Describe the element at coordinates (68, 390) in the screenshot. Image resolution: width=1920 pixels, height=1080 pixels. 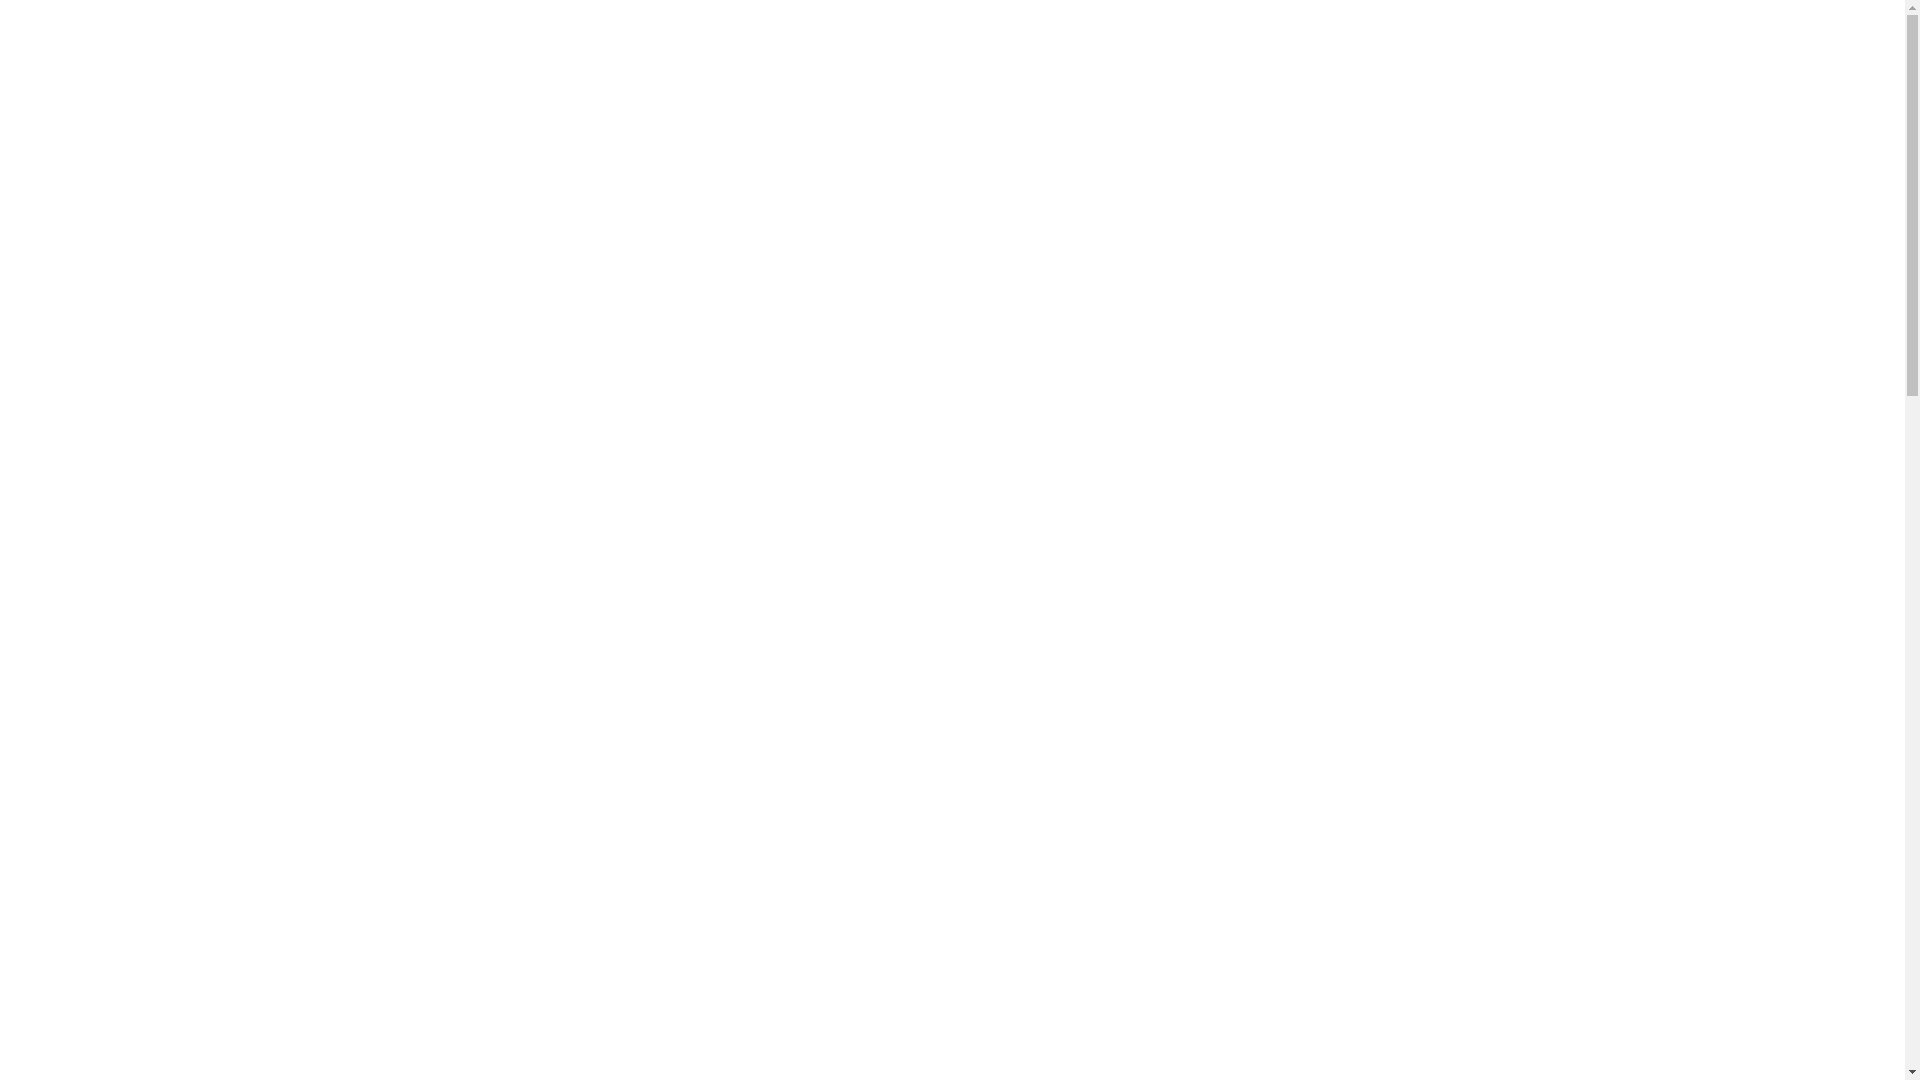
I see `Contact` at that location.